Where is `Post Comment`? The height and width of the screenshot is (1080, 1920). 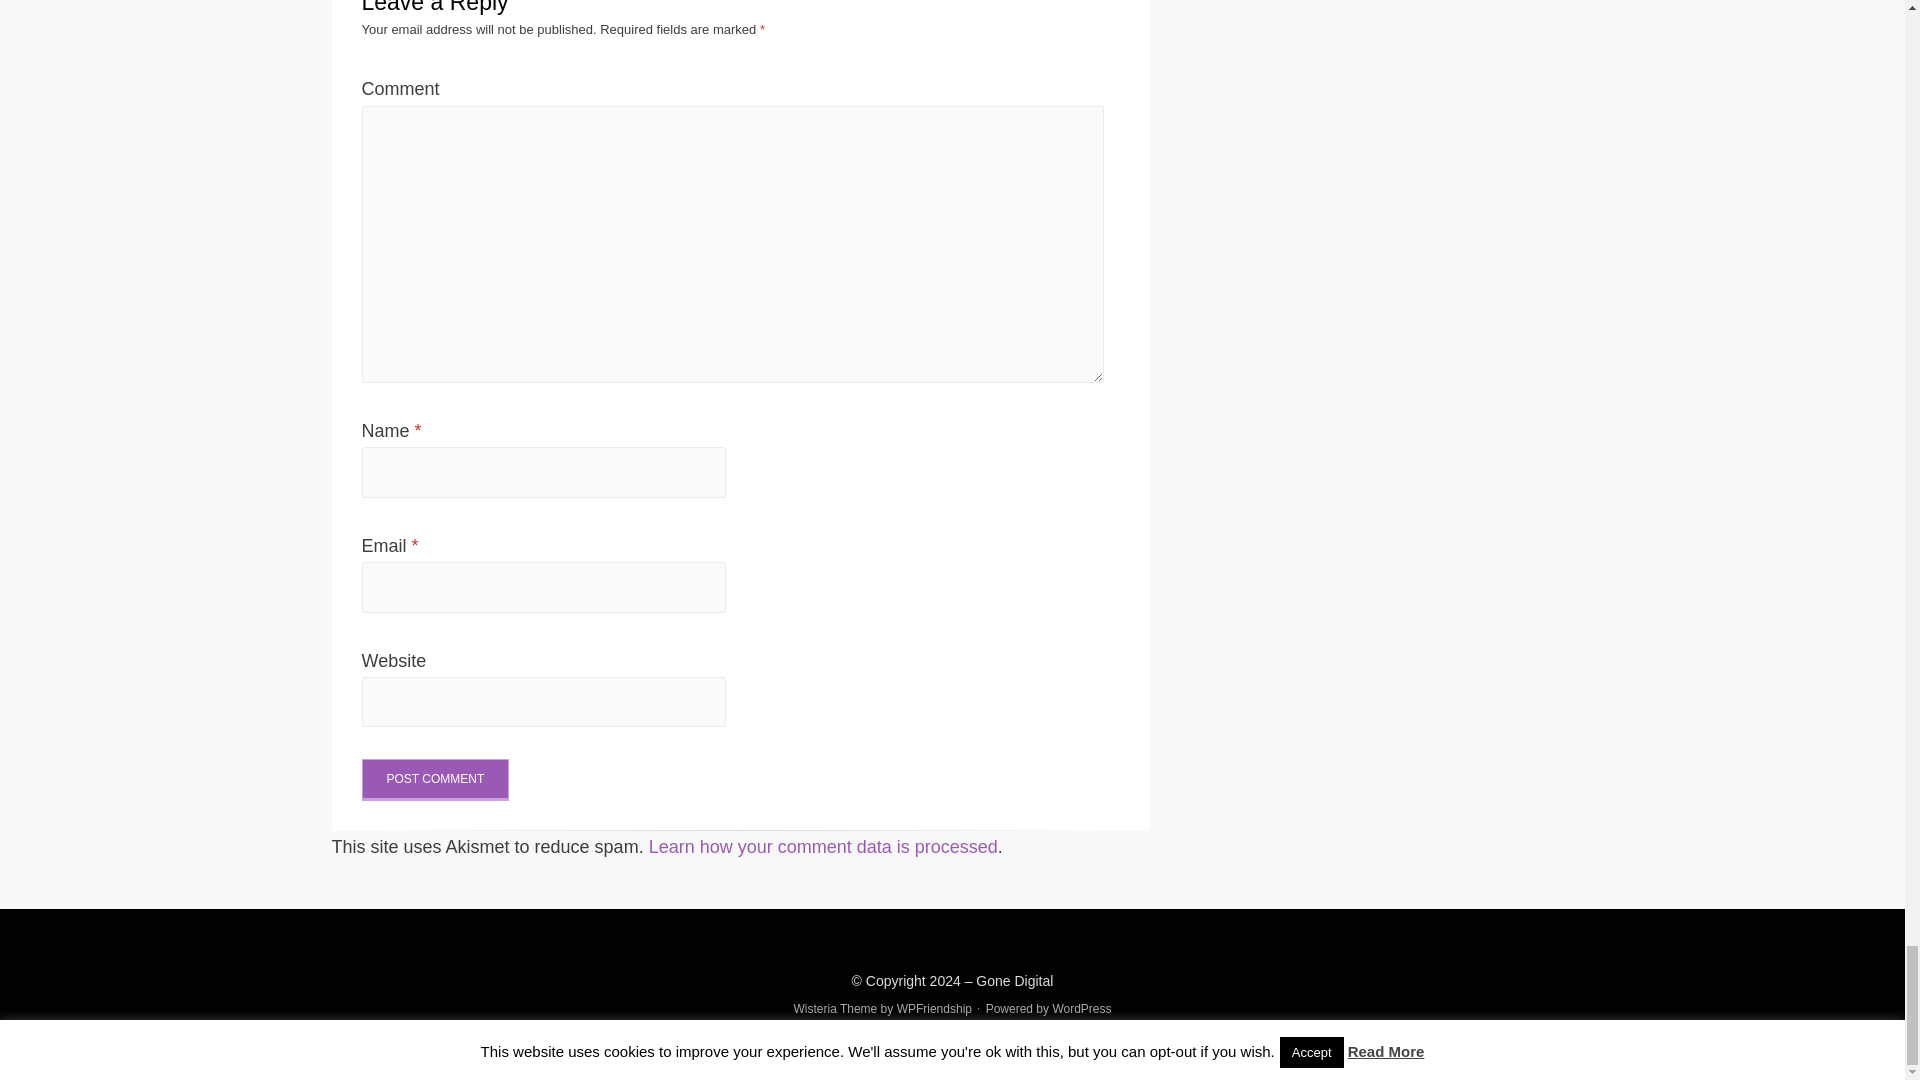 Post Comment is located at coordinates (436, 780).